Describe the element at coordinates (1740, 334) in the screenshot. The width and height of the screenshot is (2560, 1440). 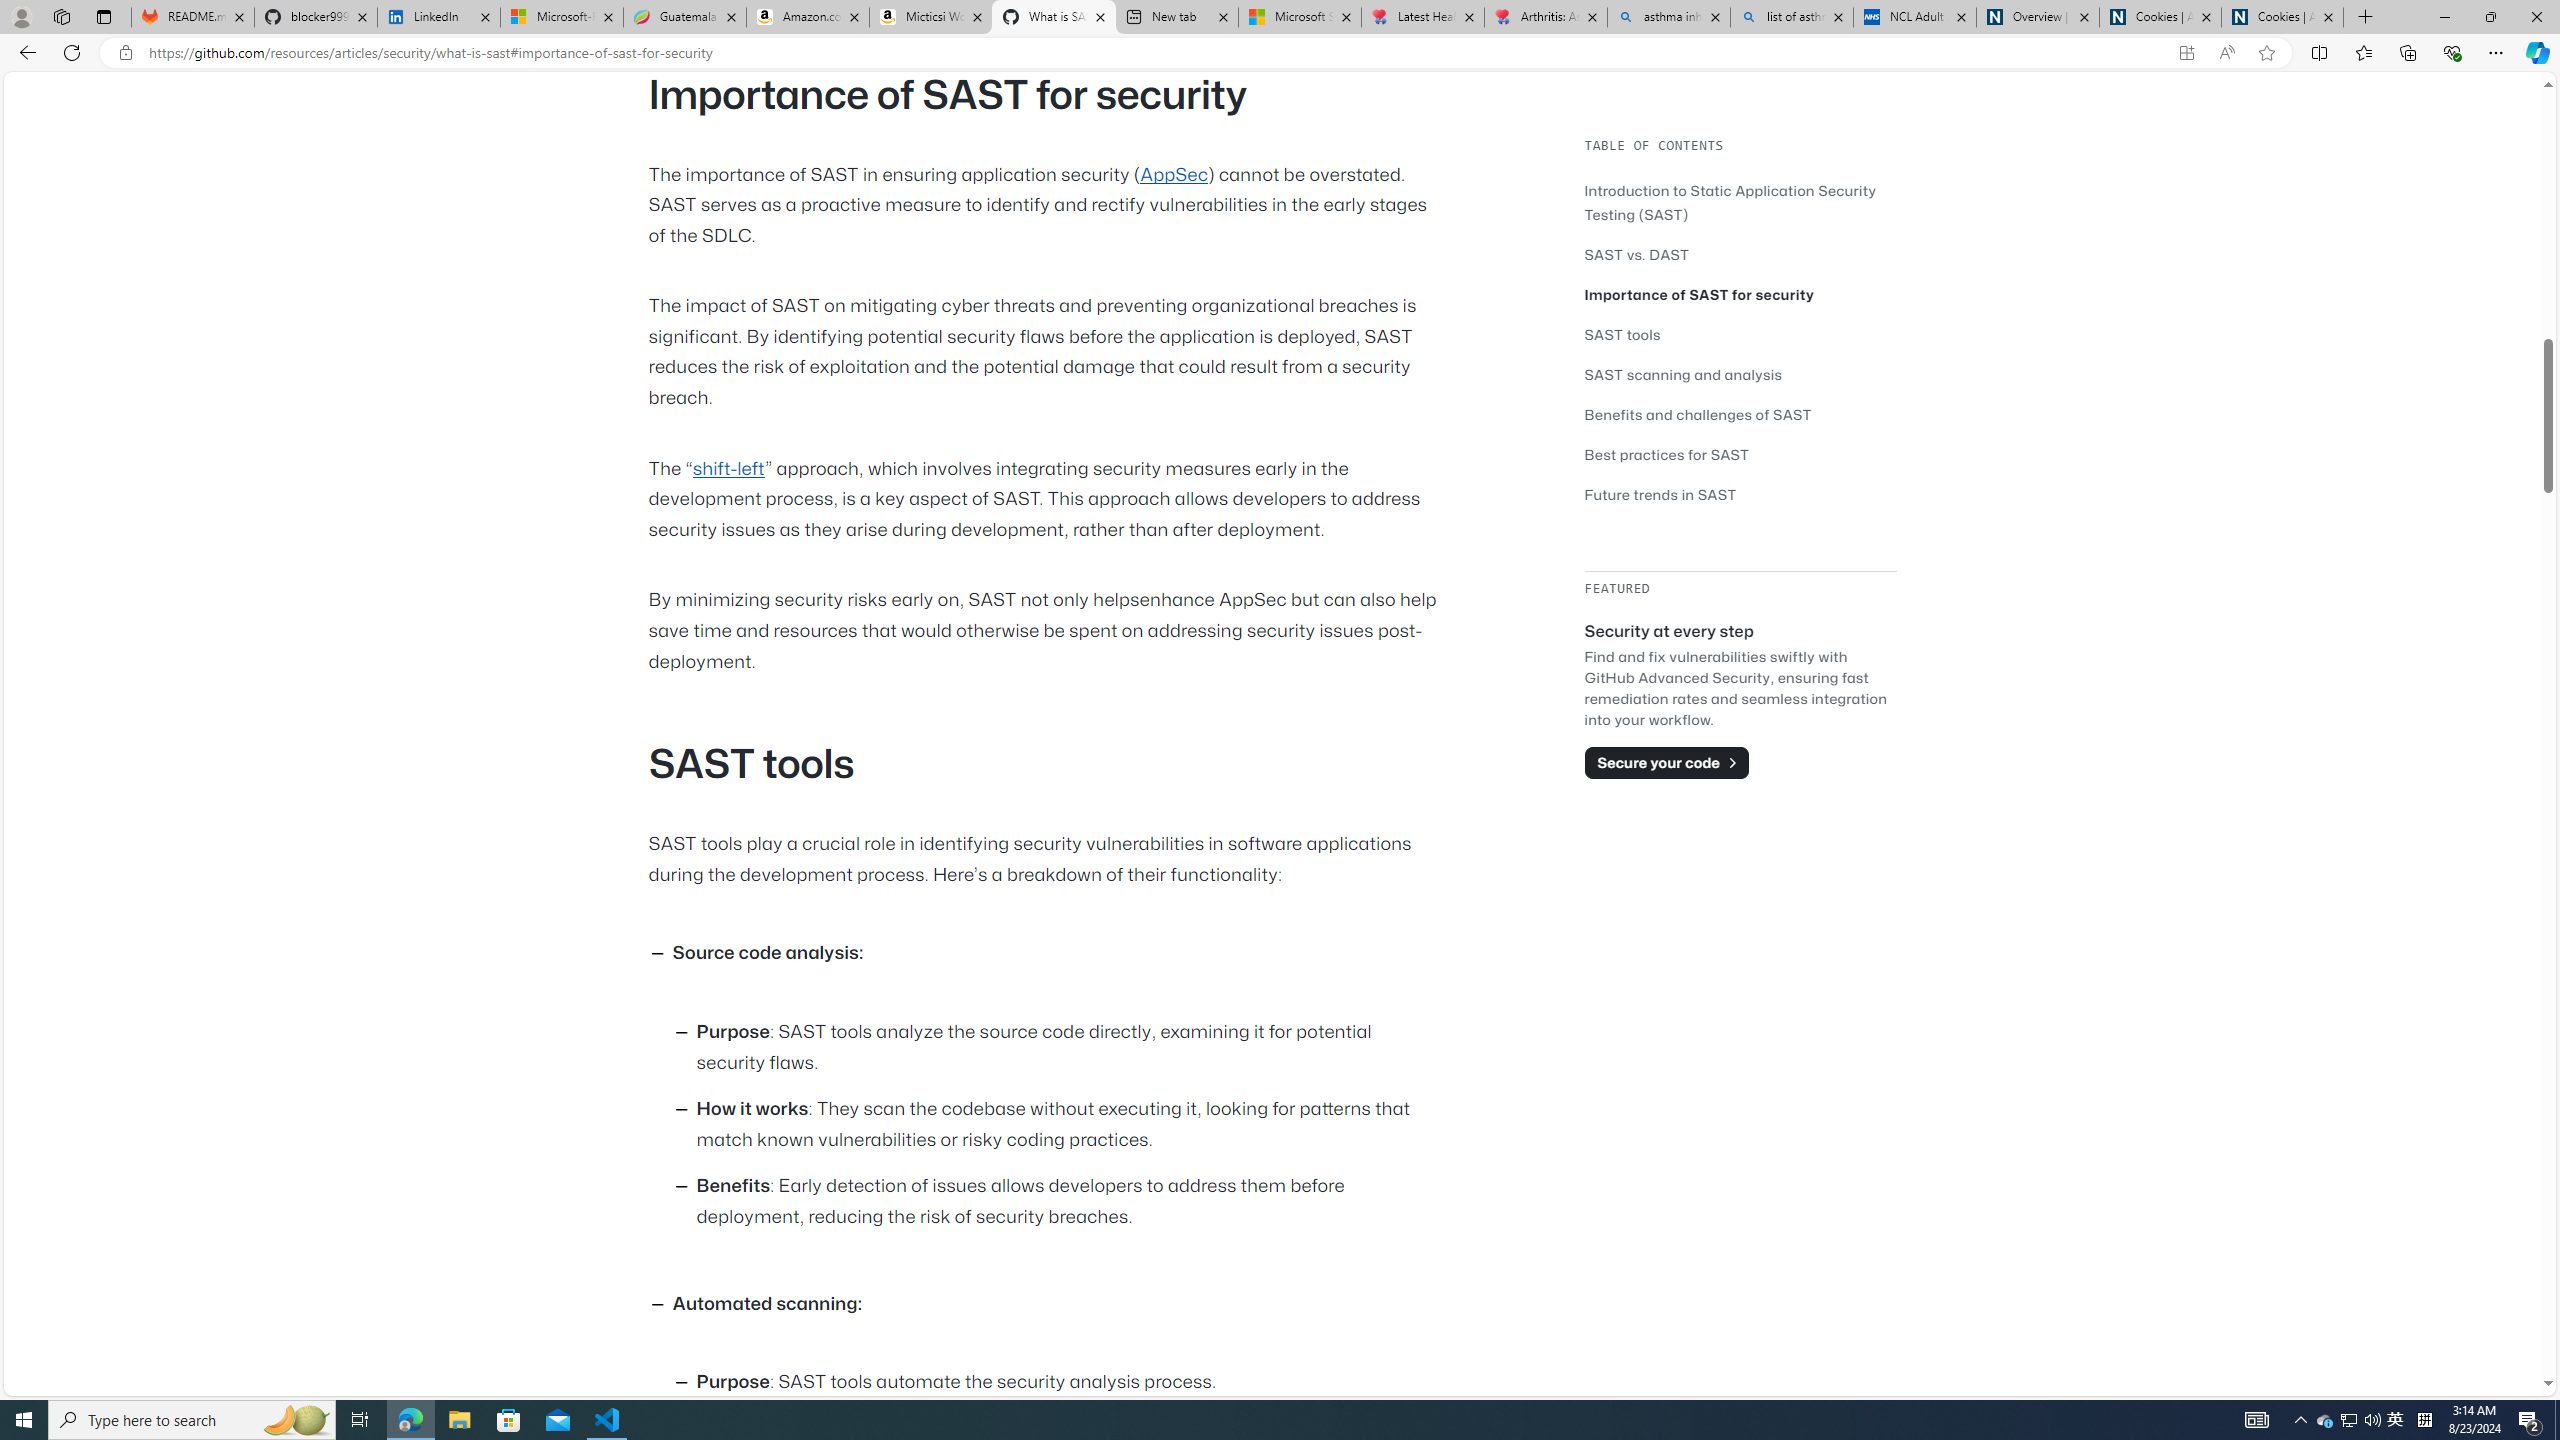
I see `SAST tools` at that location.